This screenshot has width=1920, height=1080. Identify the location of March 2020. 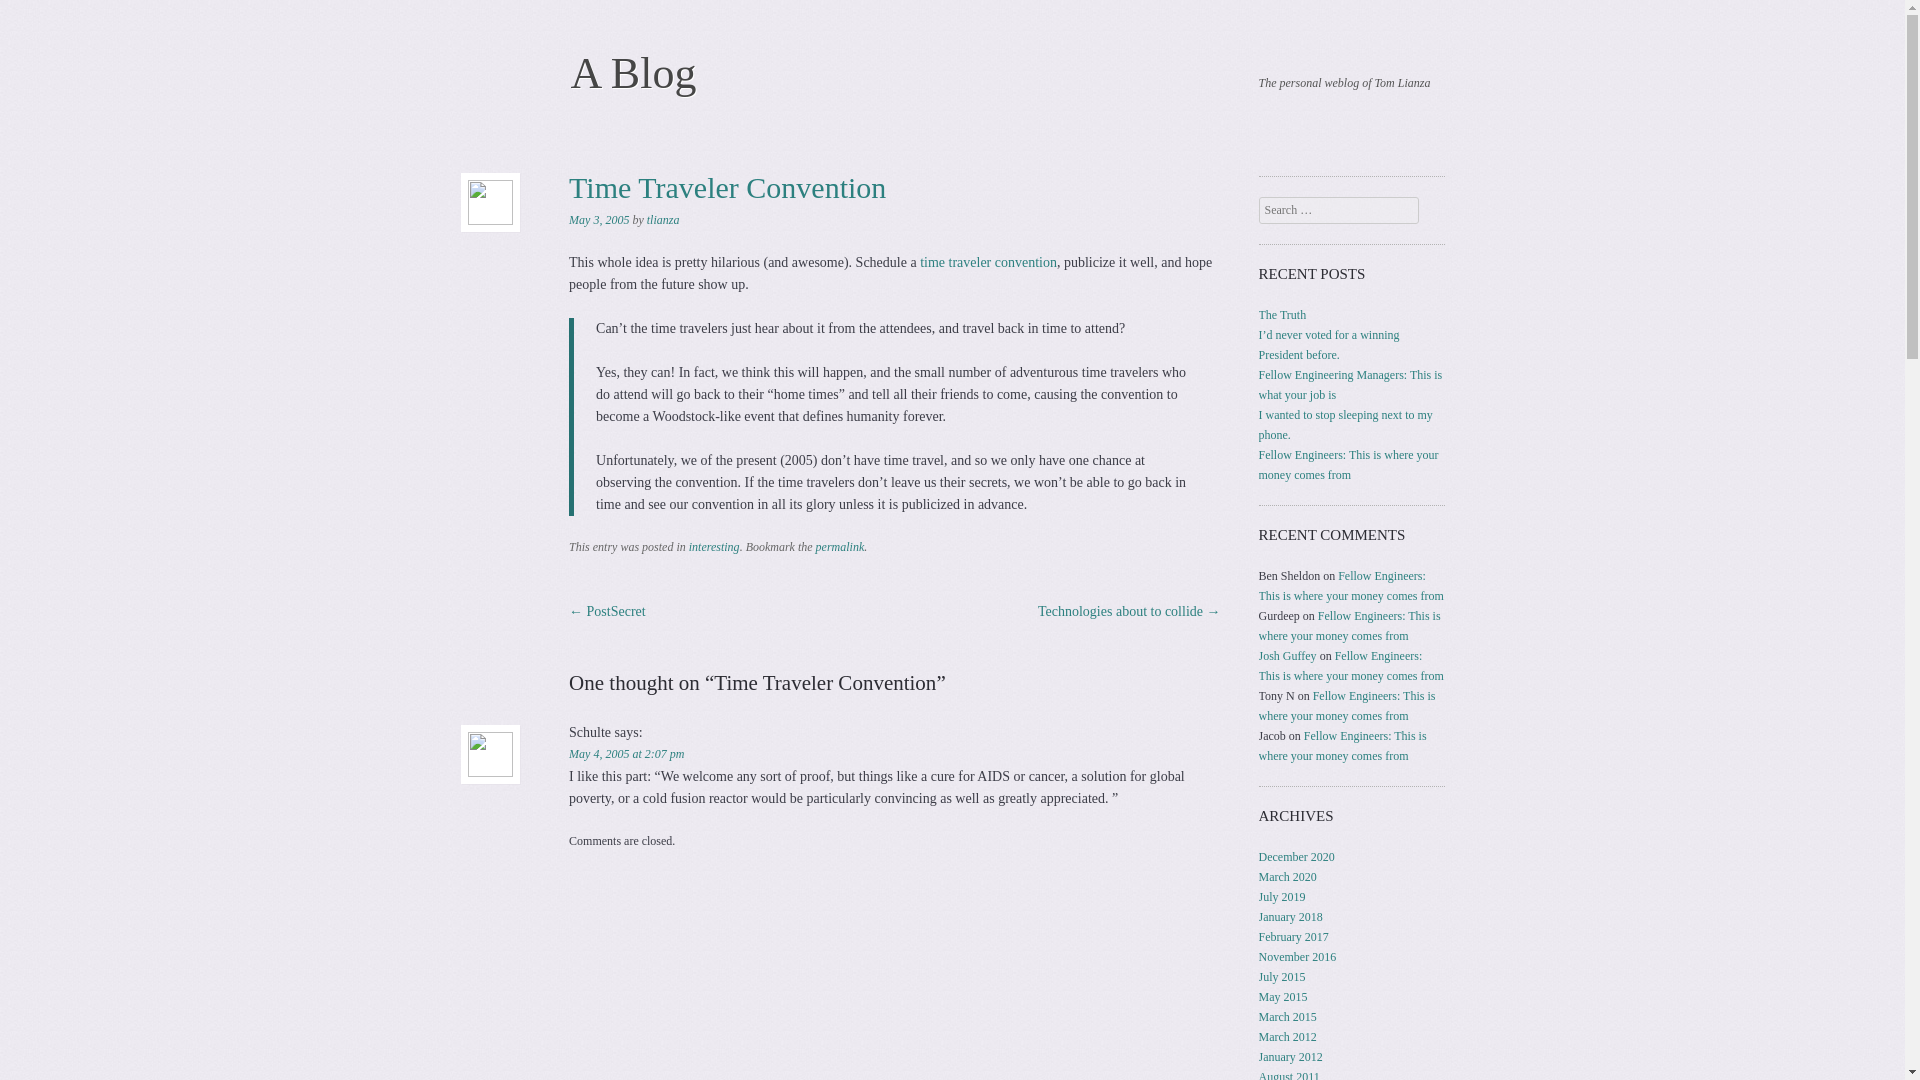
(1288, 877).